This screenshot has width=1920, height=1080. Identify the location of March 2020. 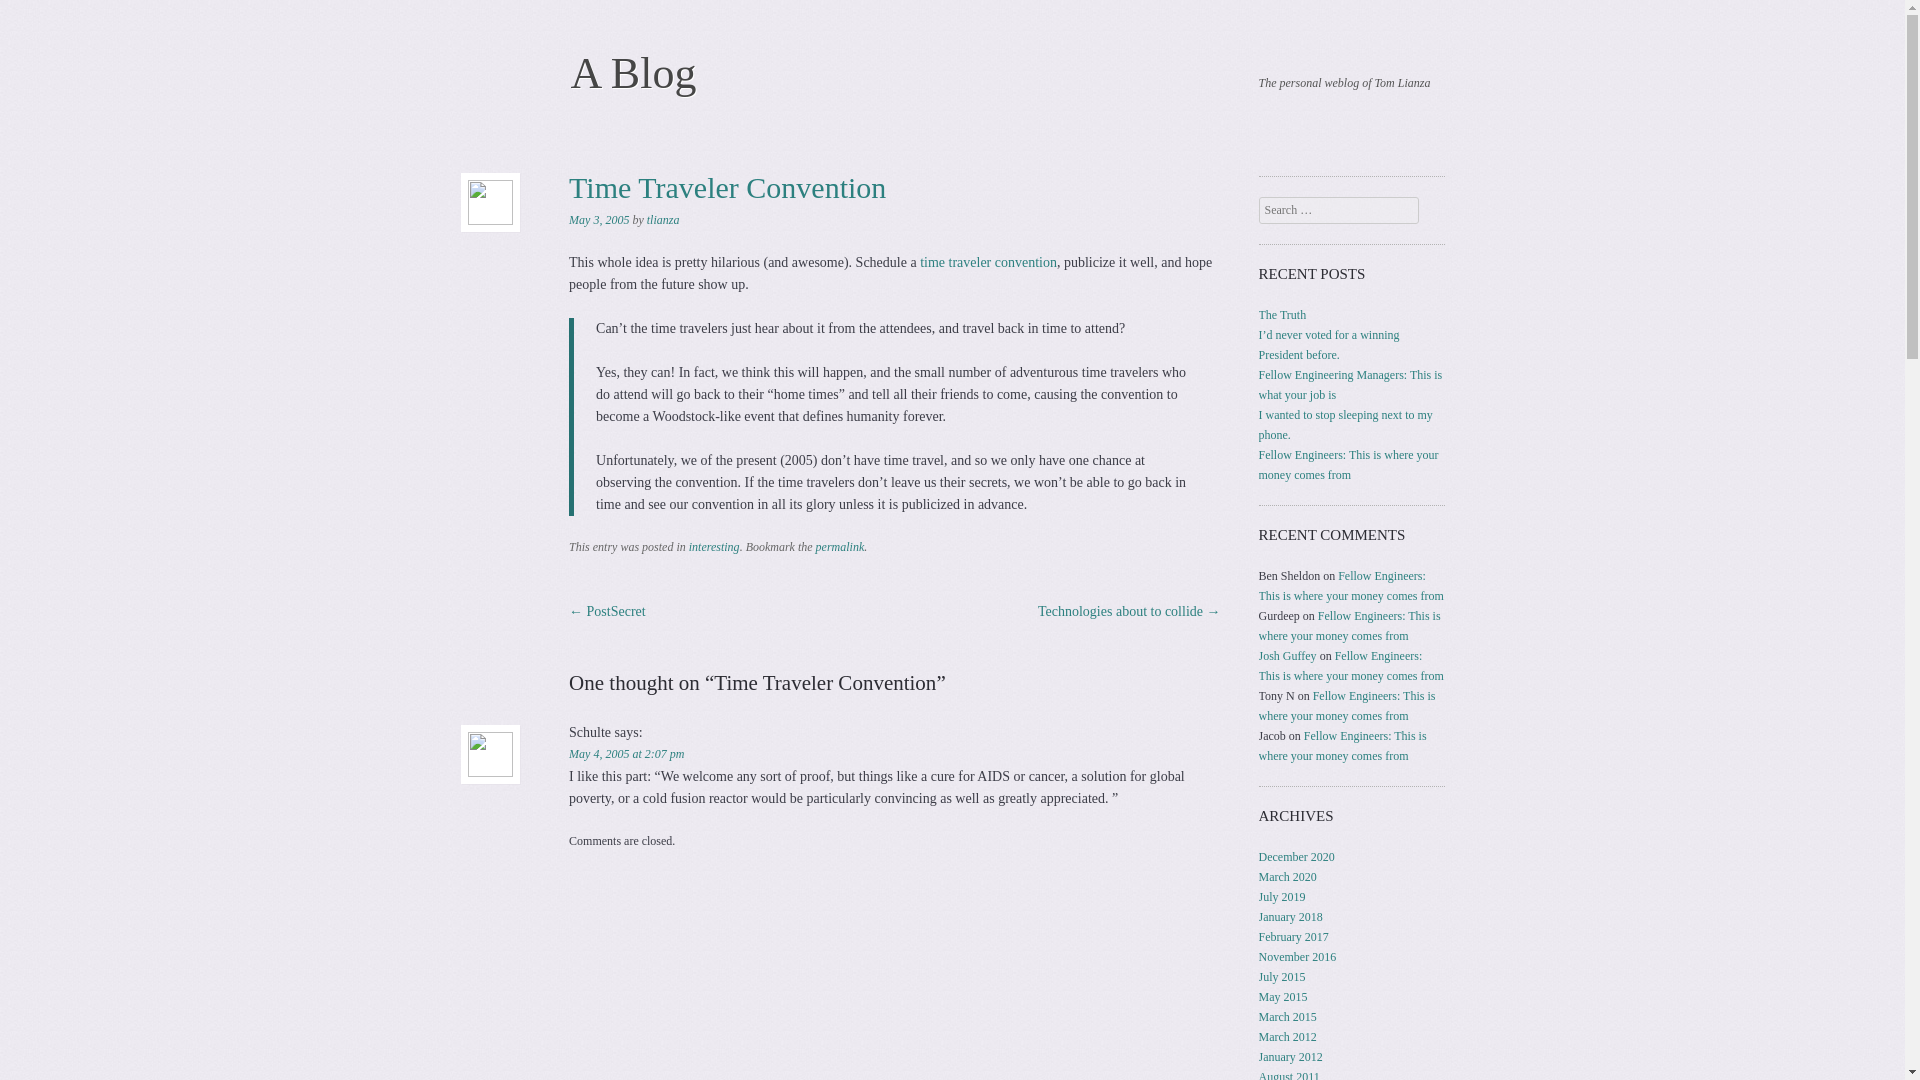
(1288, 877).